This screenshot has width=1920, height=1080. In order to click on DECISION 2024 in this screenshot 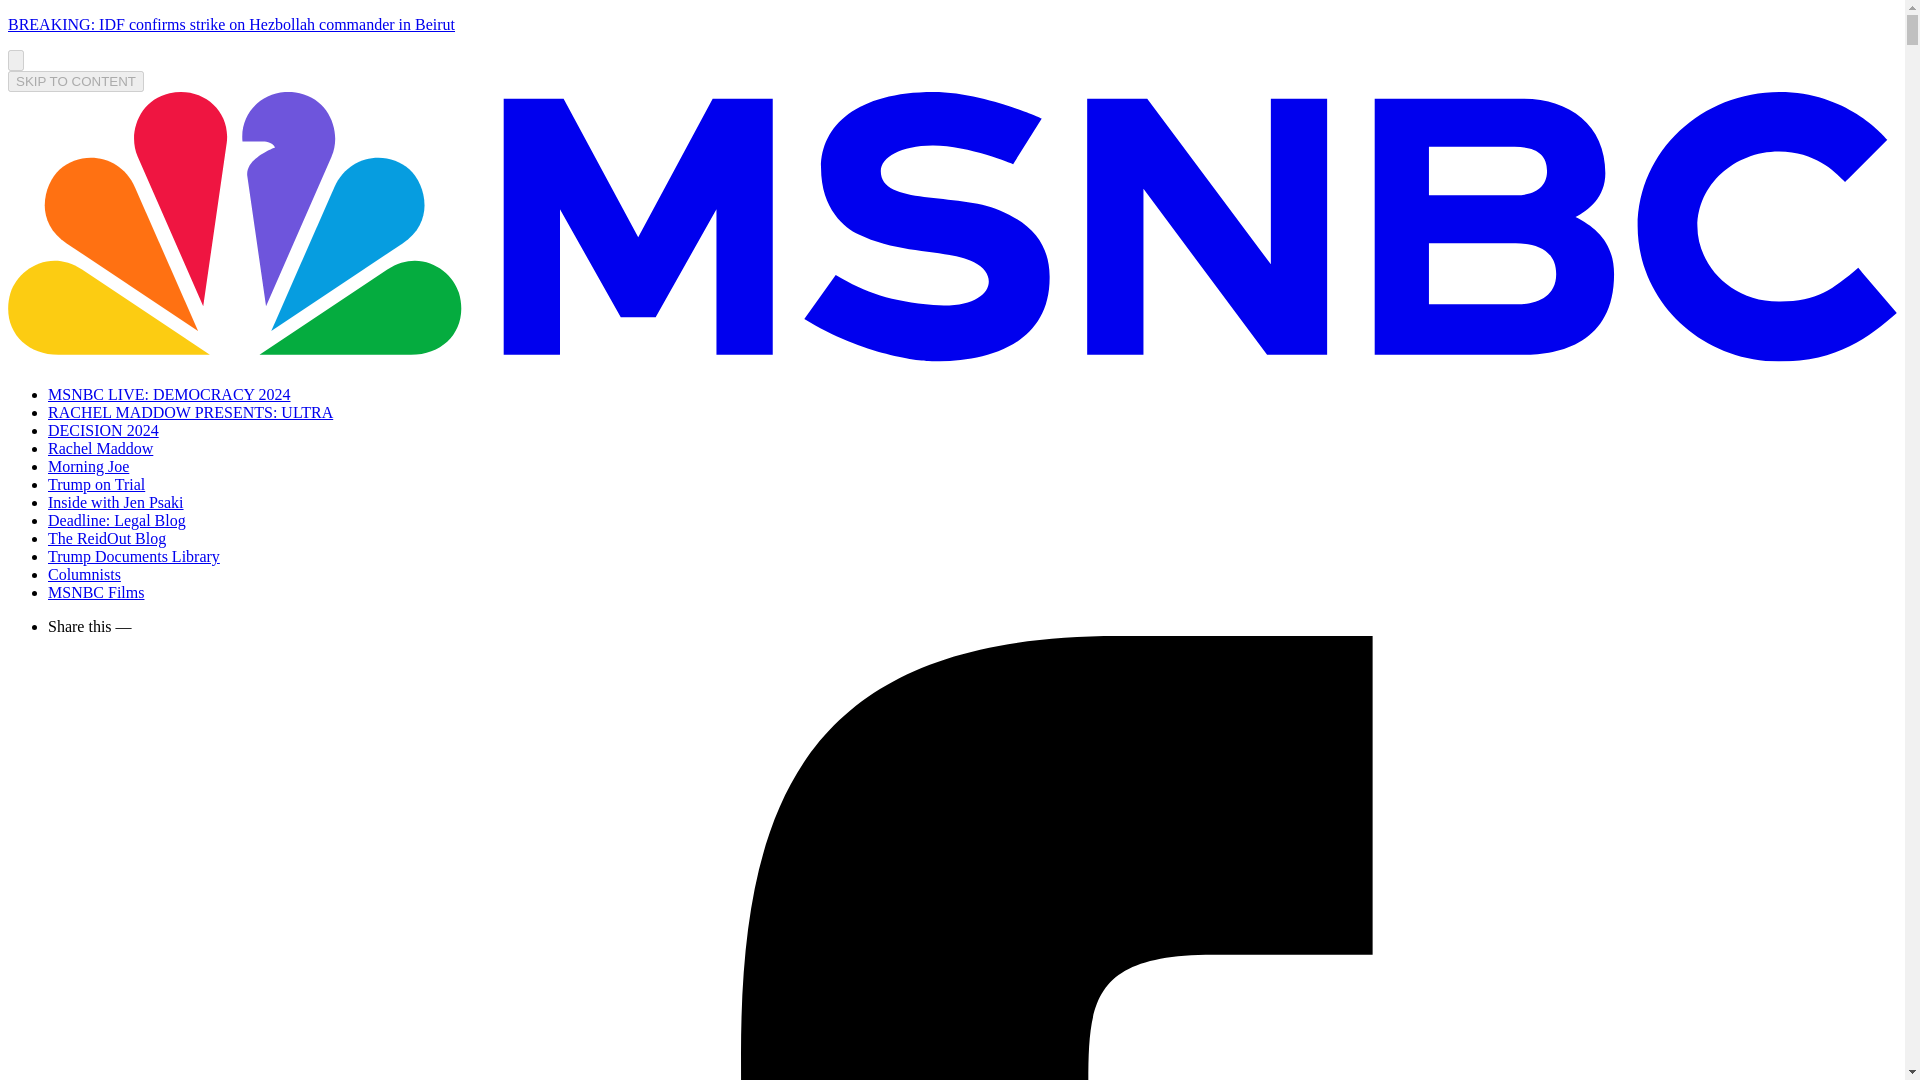, I will do `click(104, 430)`.